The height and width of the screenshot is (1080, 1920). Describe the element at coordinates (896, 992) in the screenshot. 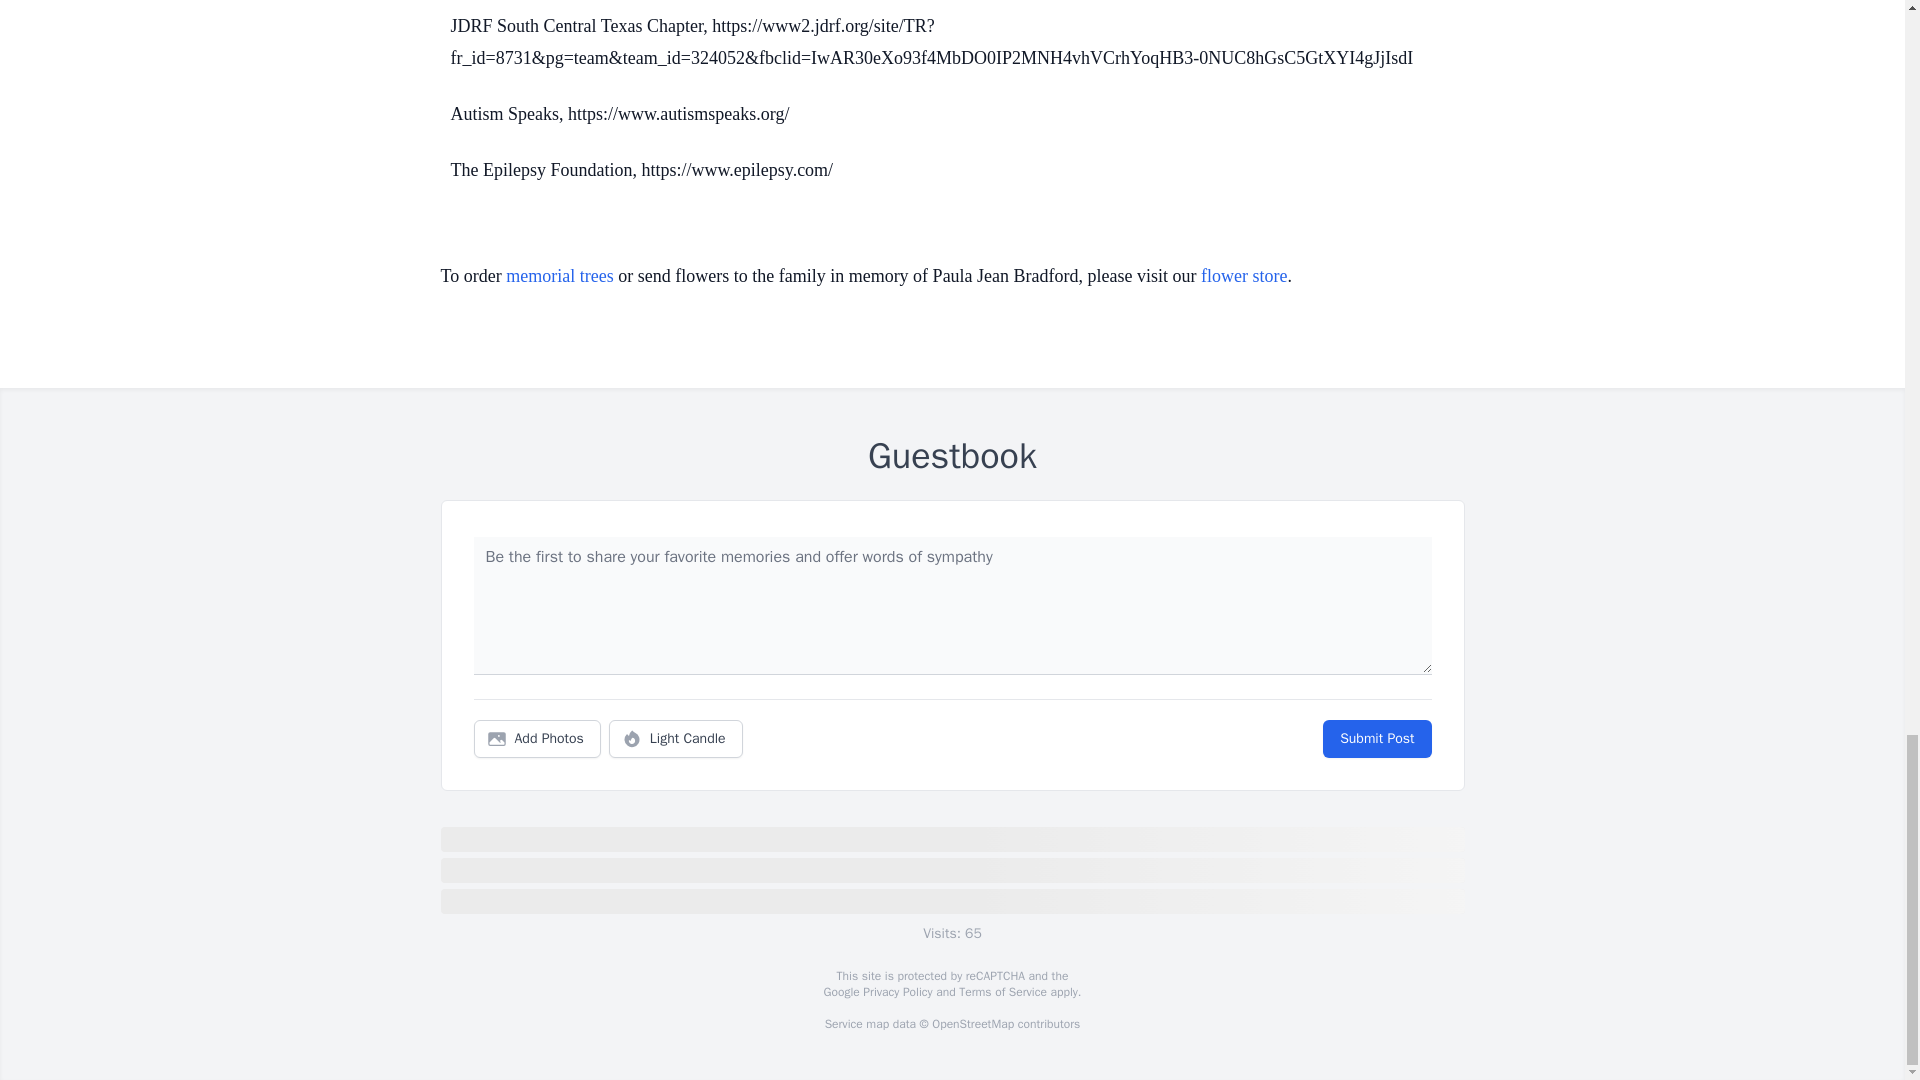

I see `Privacy Policy` at that location.